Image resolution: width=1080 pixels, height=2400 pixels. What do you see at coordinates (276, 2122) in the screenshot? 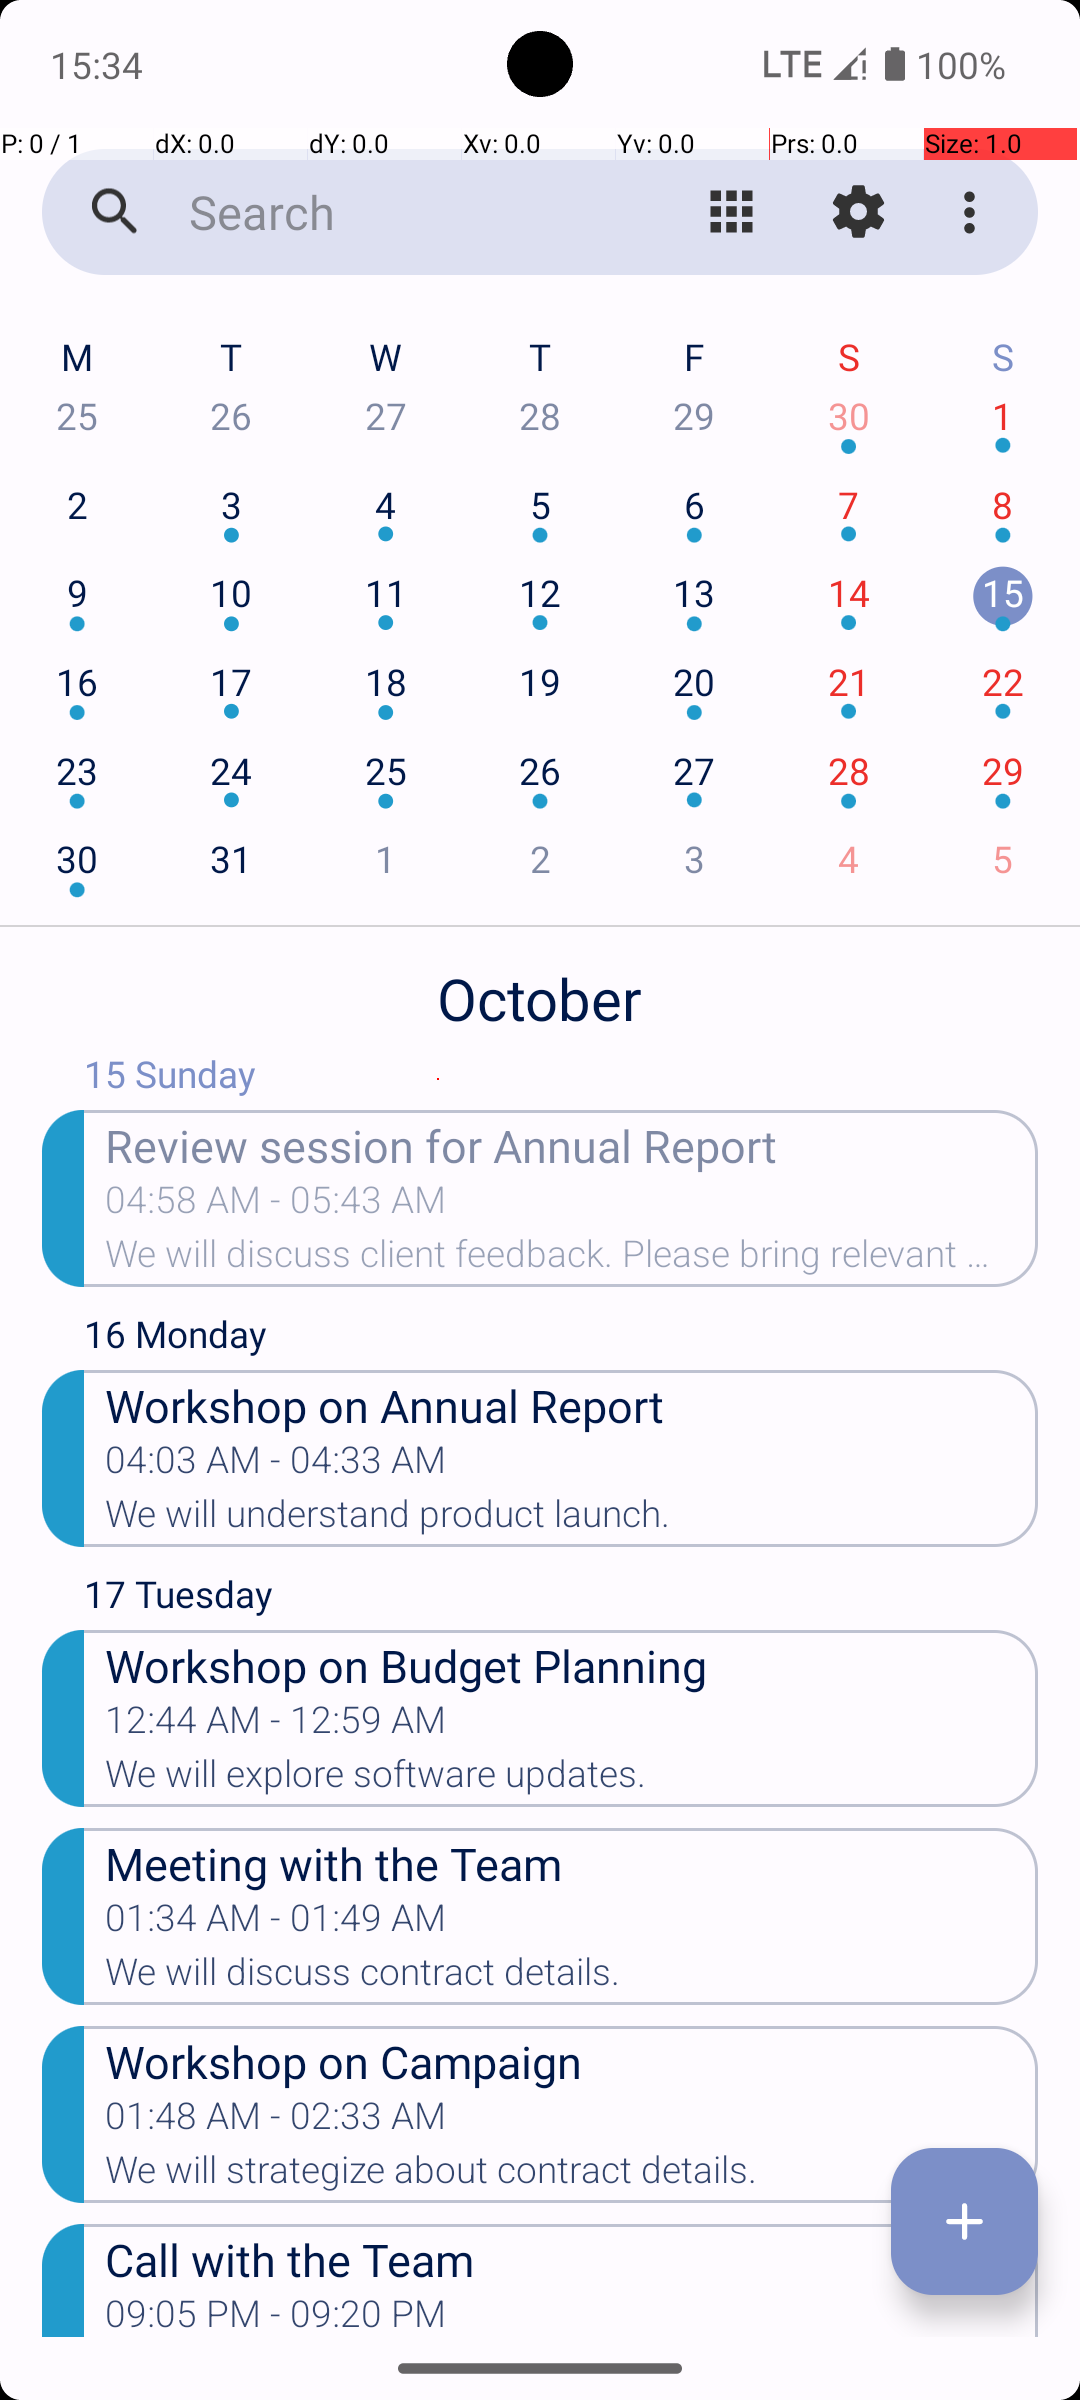
I see `01:48 AM - 02:33 AM` at bounding box center [276, 2122].